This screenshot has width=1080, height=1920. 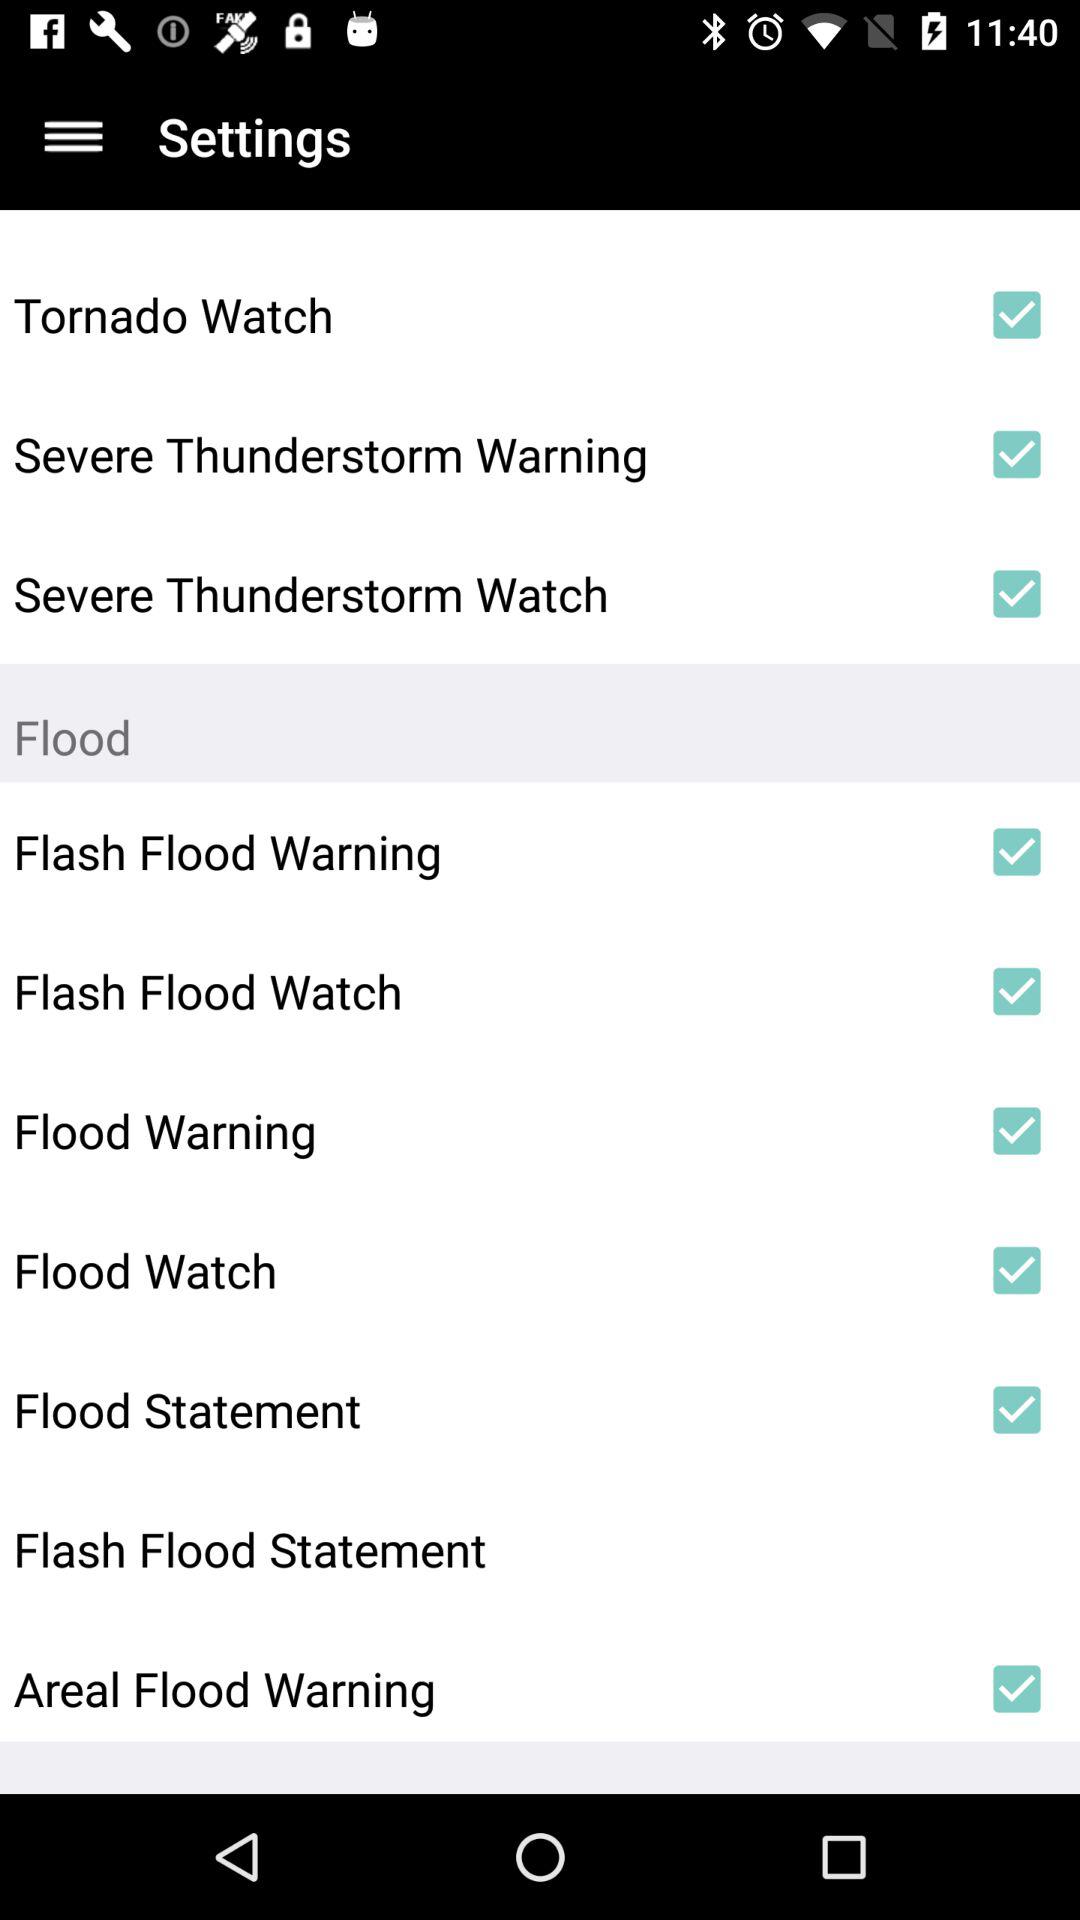 I want to click on choose the icon to the right of tornado watch, so click(x=1016, y=314).